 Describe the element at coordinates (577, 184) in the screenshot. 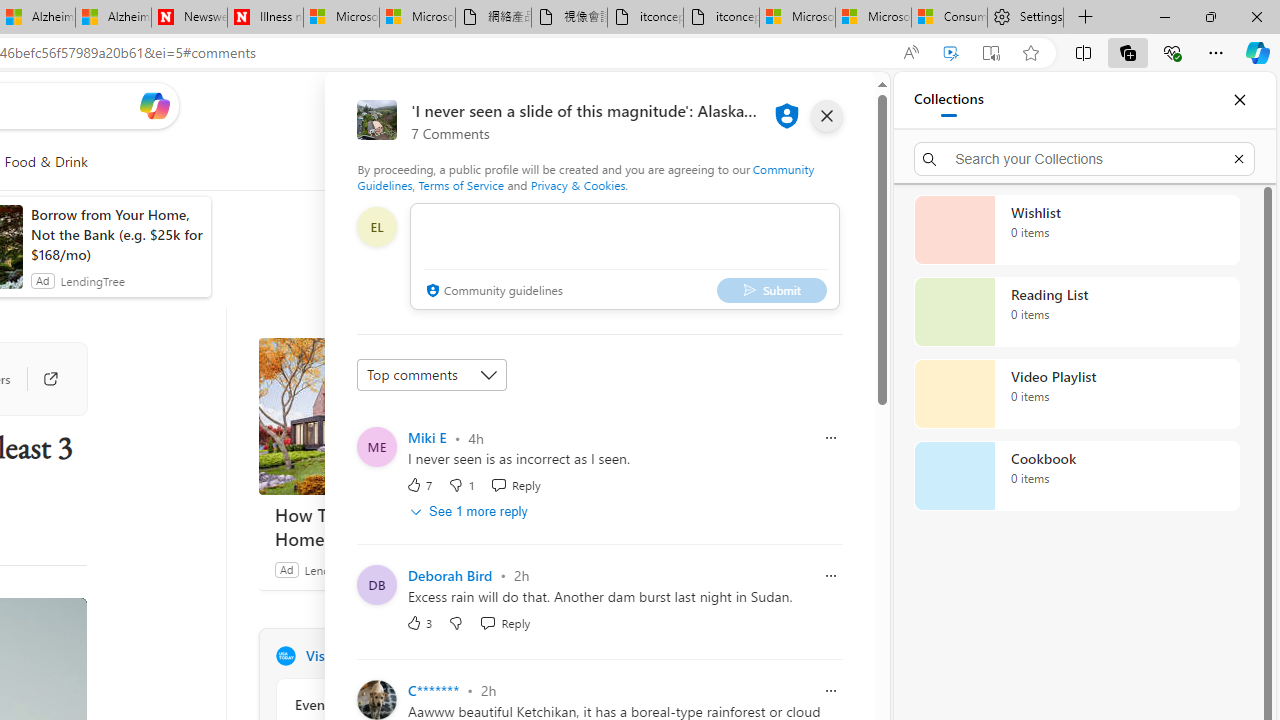

I see `Privacy & Cookies` at that location.